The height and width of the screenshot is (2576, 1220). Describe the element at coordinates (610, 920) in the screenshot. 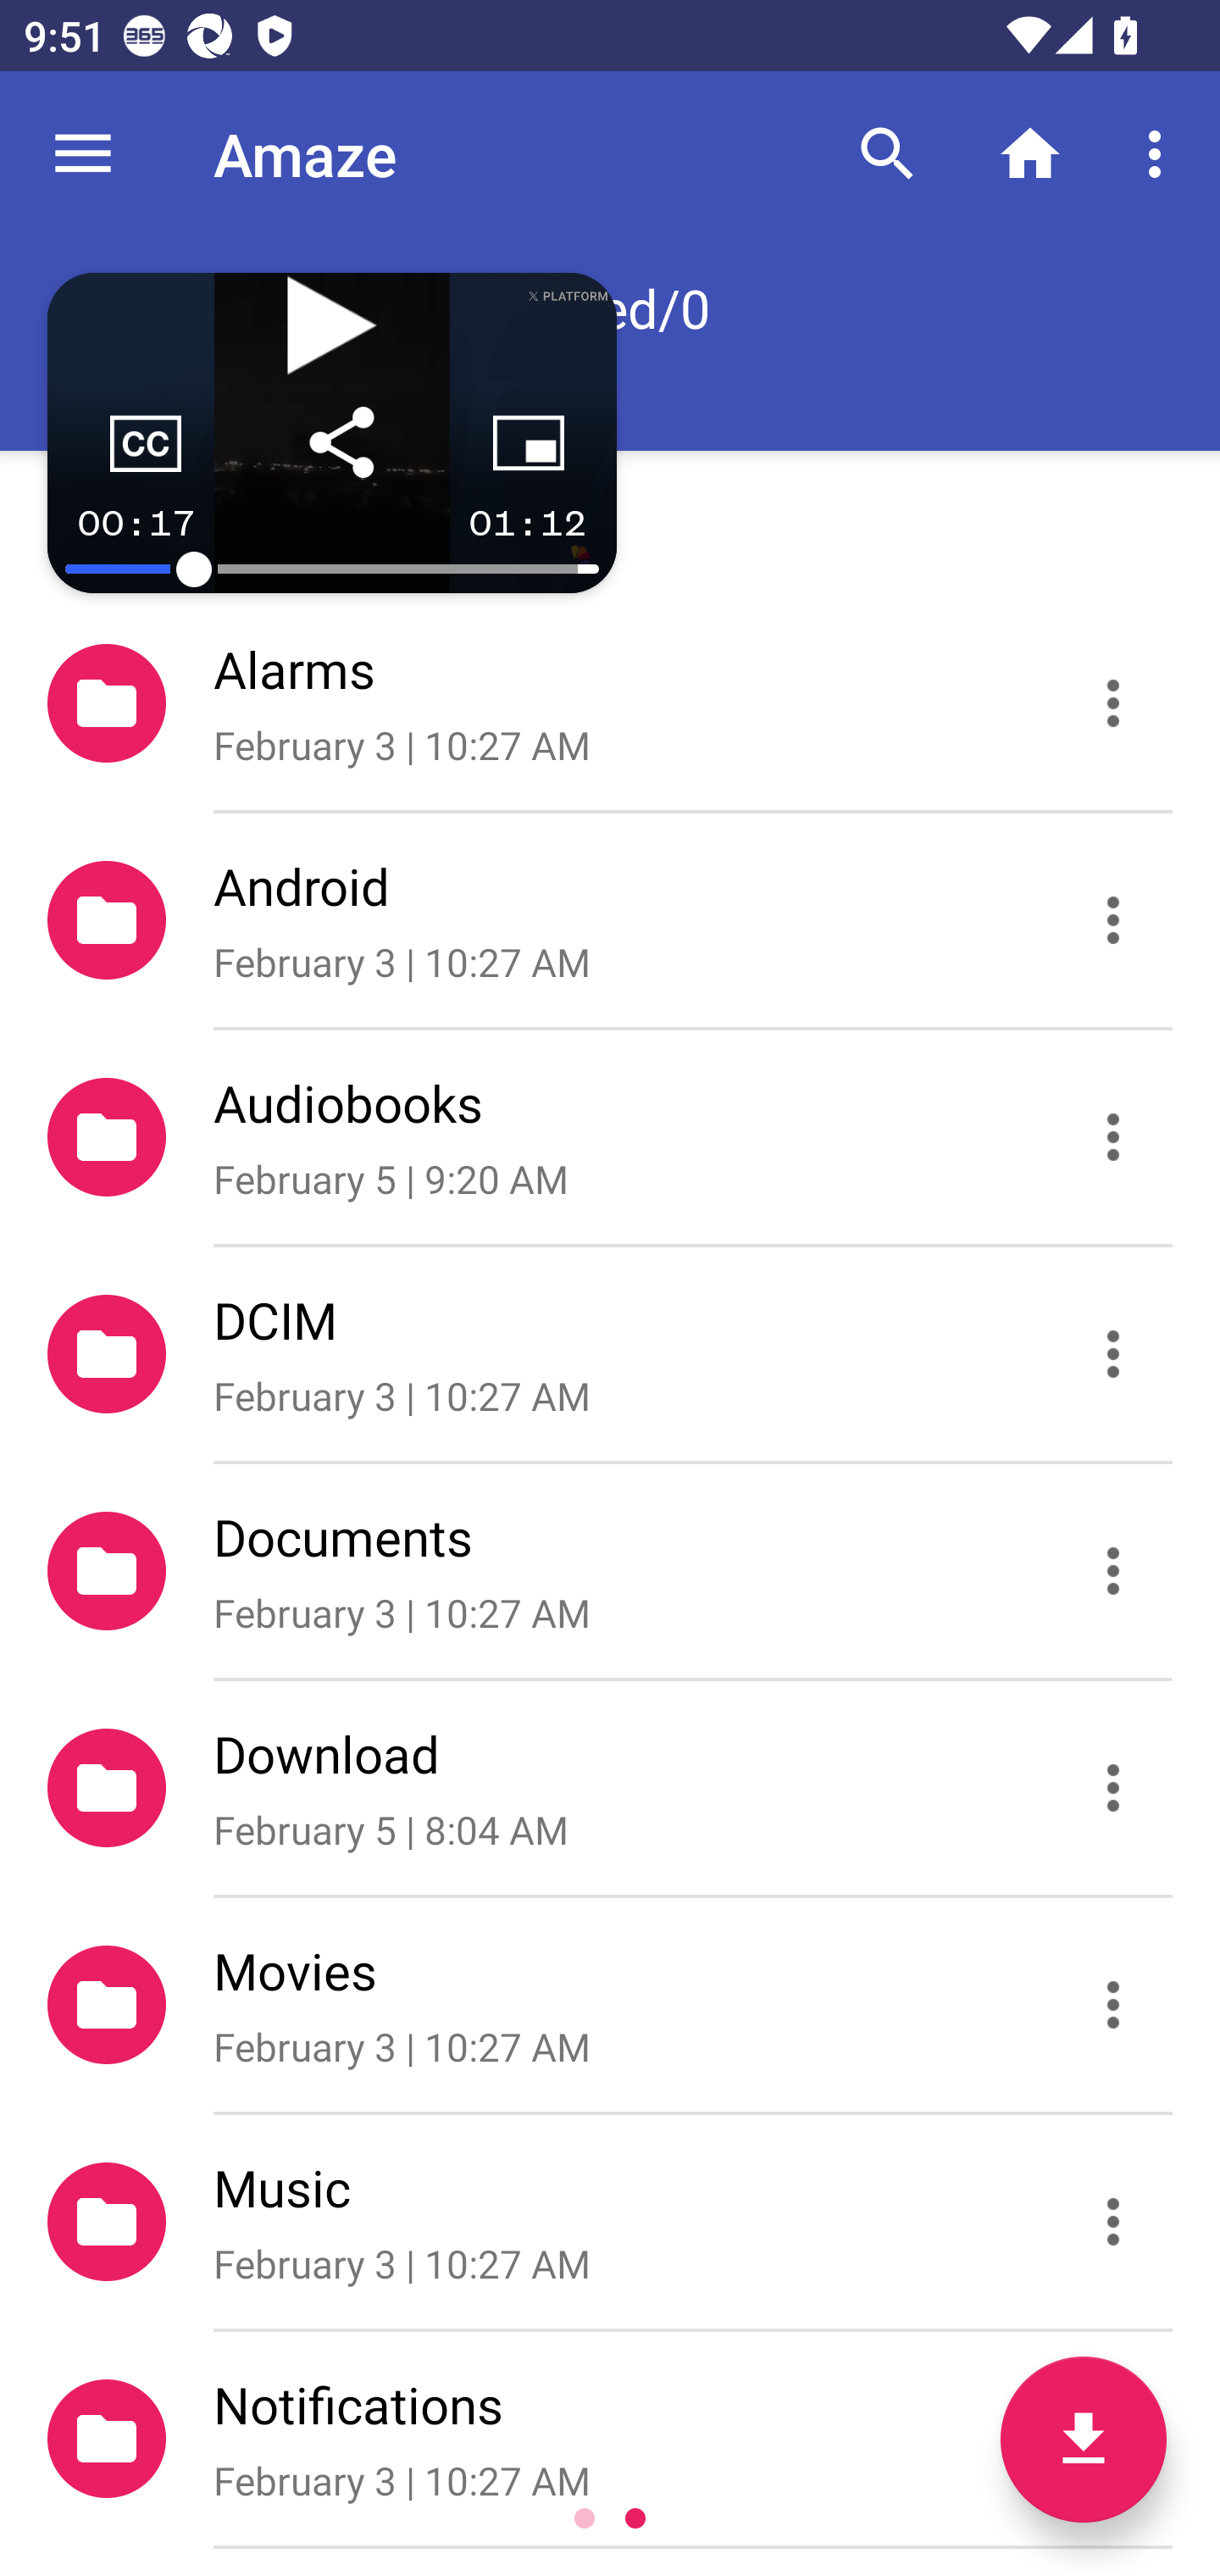

I see `Android February 3 | 10:27 AM` at that location.